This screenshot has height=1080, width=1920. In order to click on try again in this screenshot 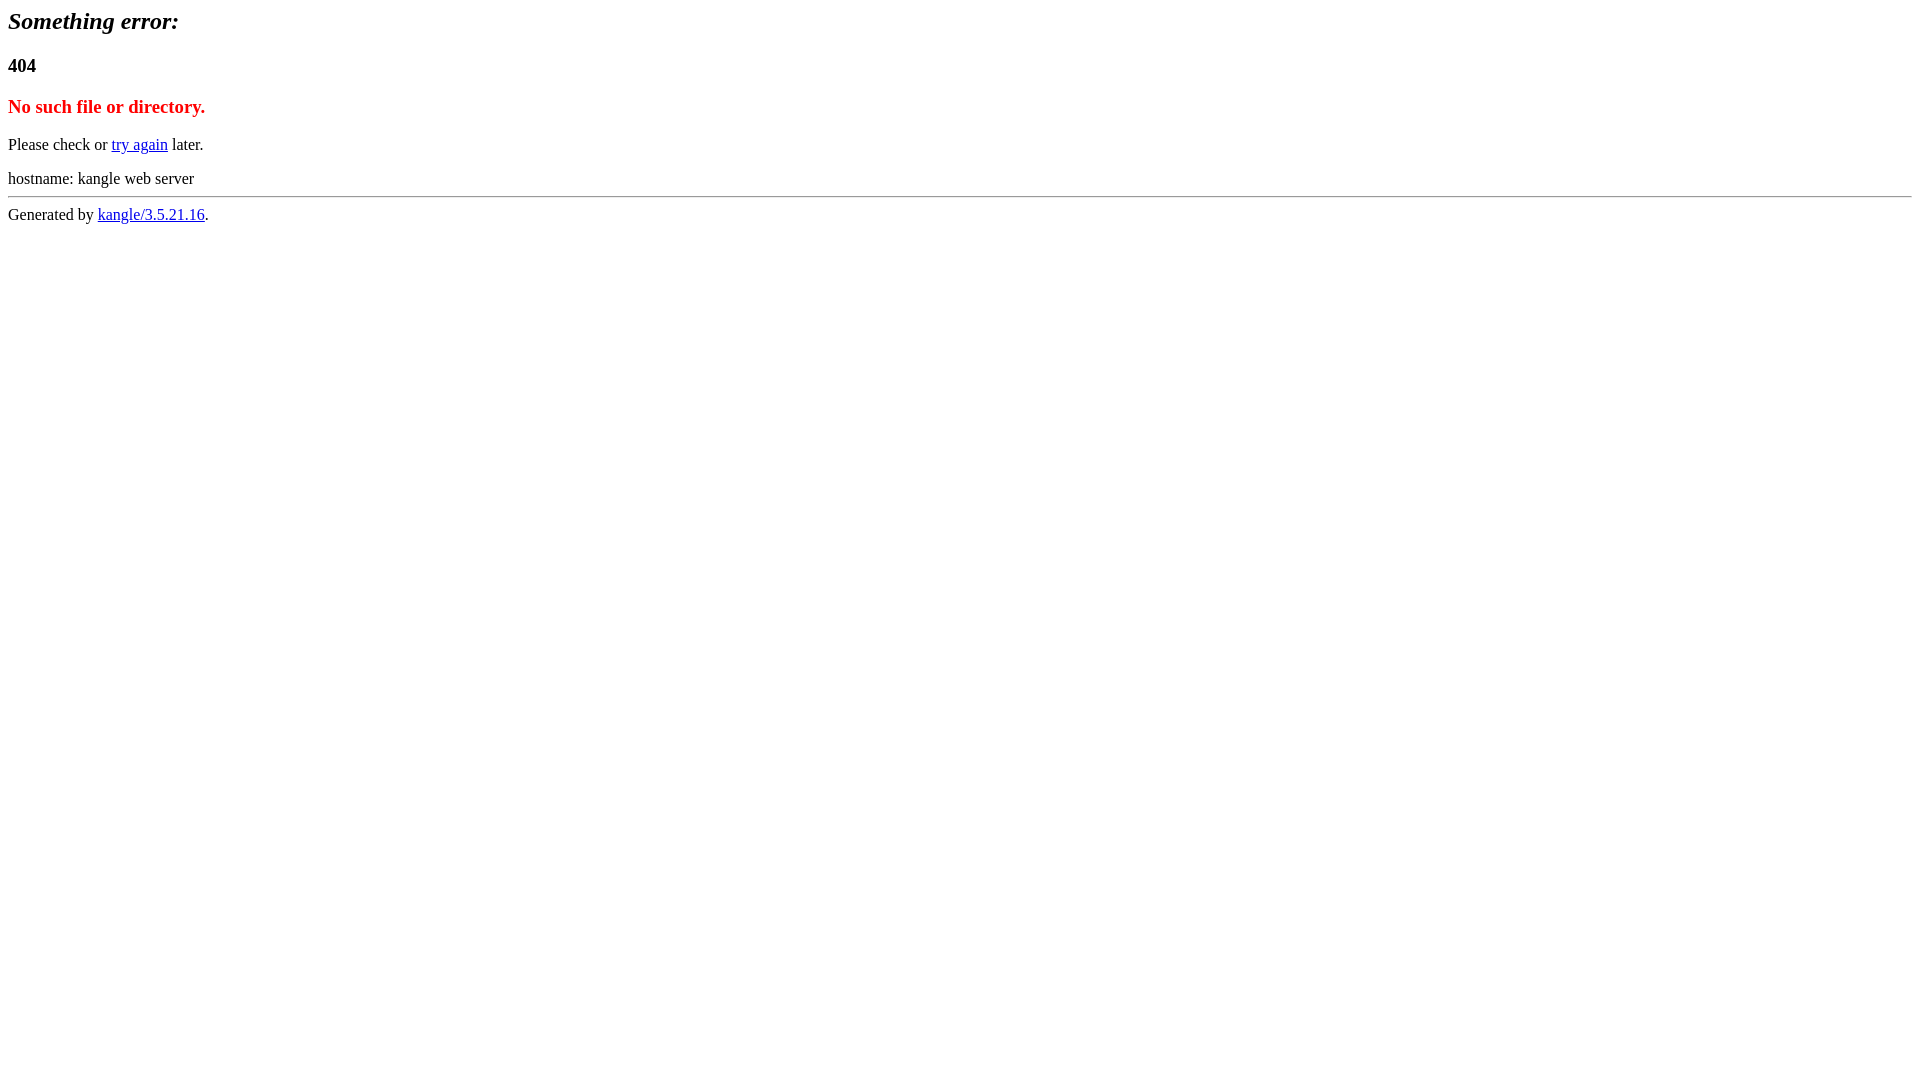, I will do `click(140, 144)`.